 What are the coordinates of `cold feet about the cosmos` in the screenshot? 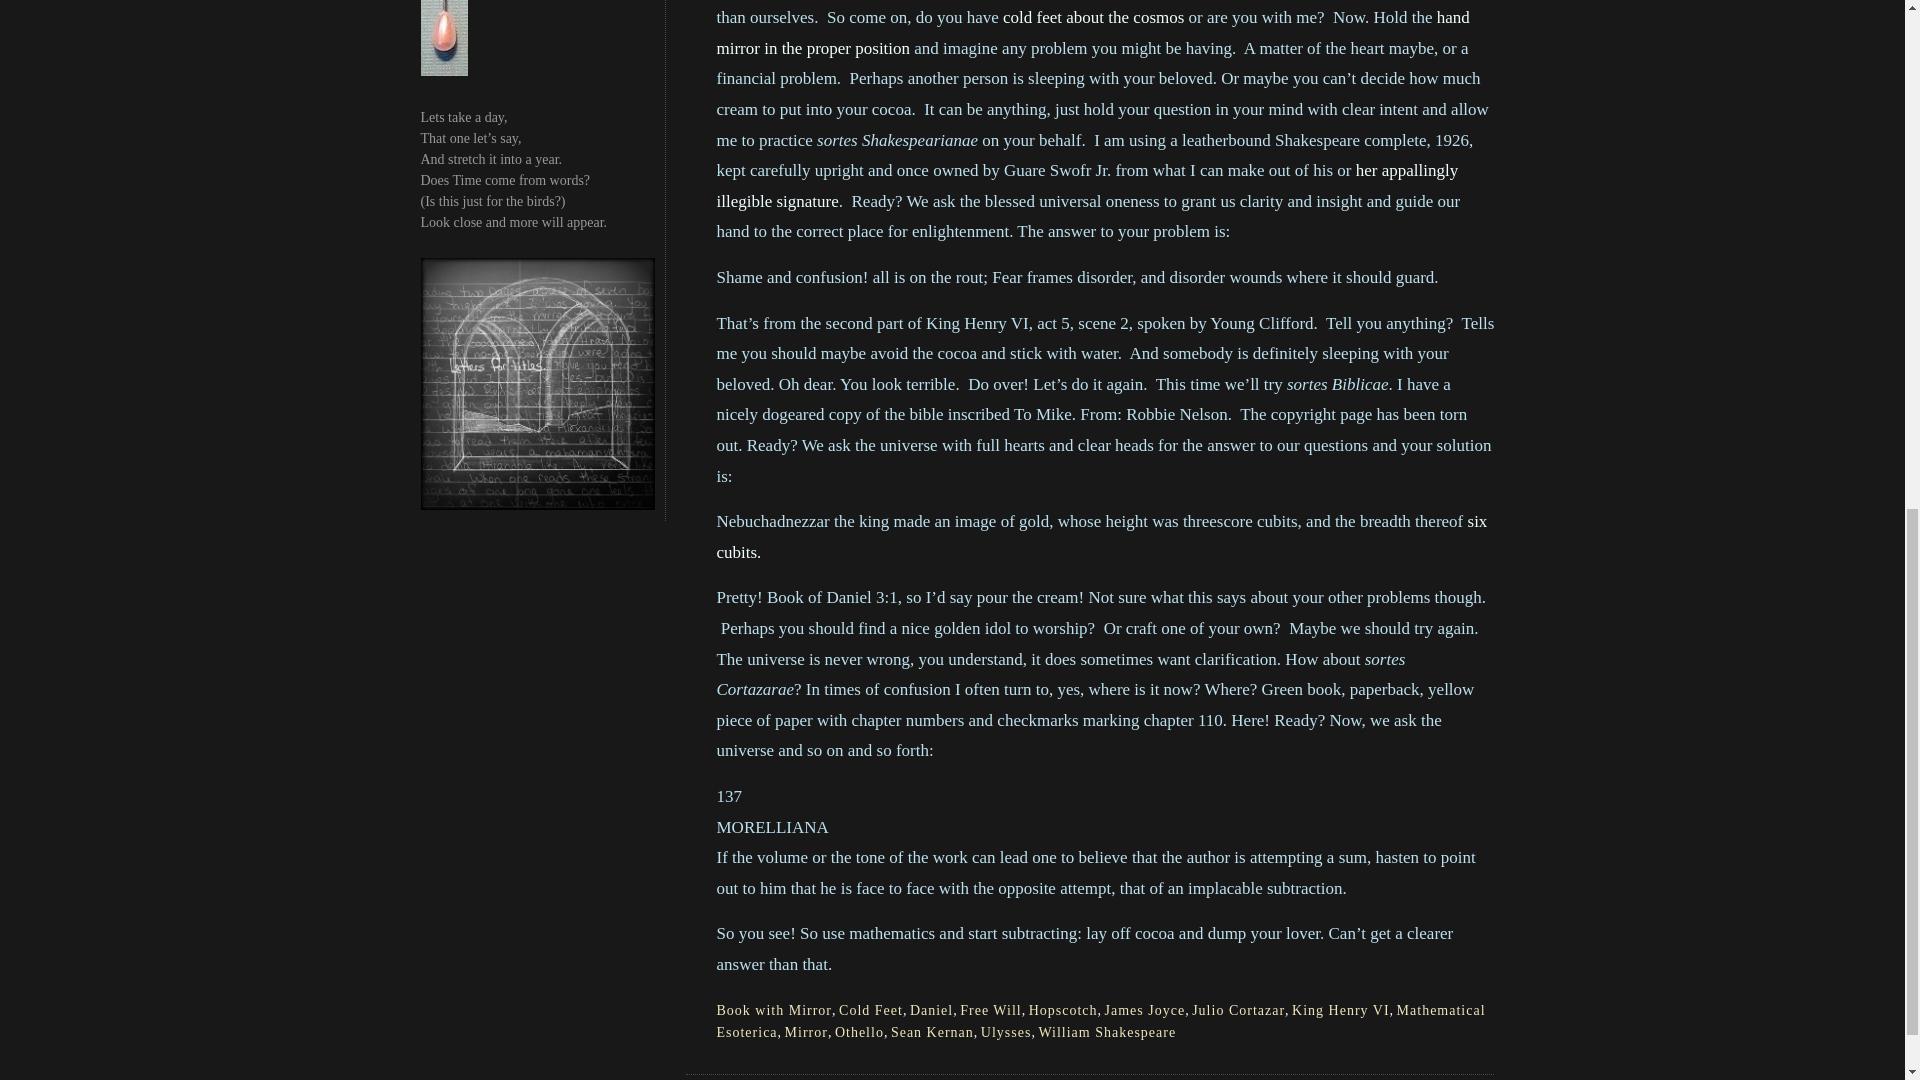 It's located at (1093, 17).